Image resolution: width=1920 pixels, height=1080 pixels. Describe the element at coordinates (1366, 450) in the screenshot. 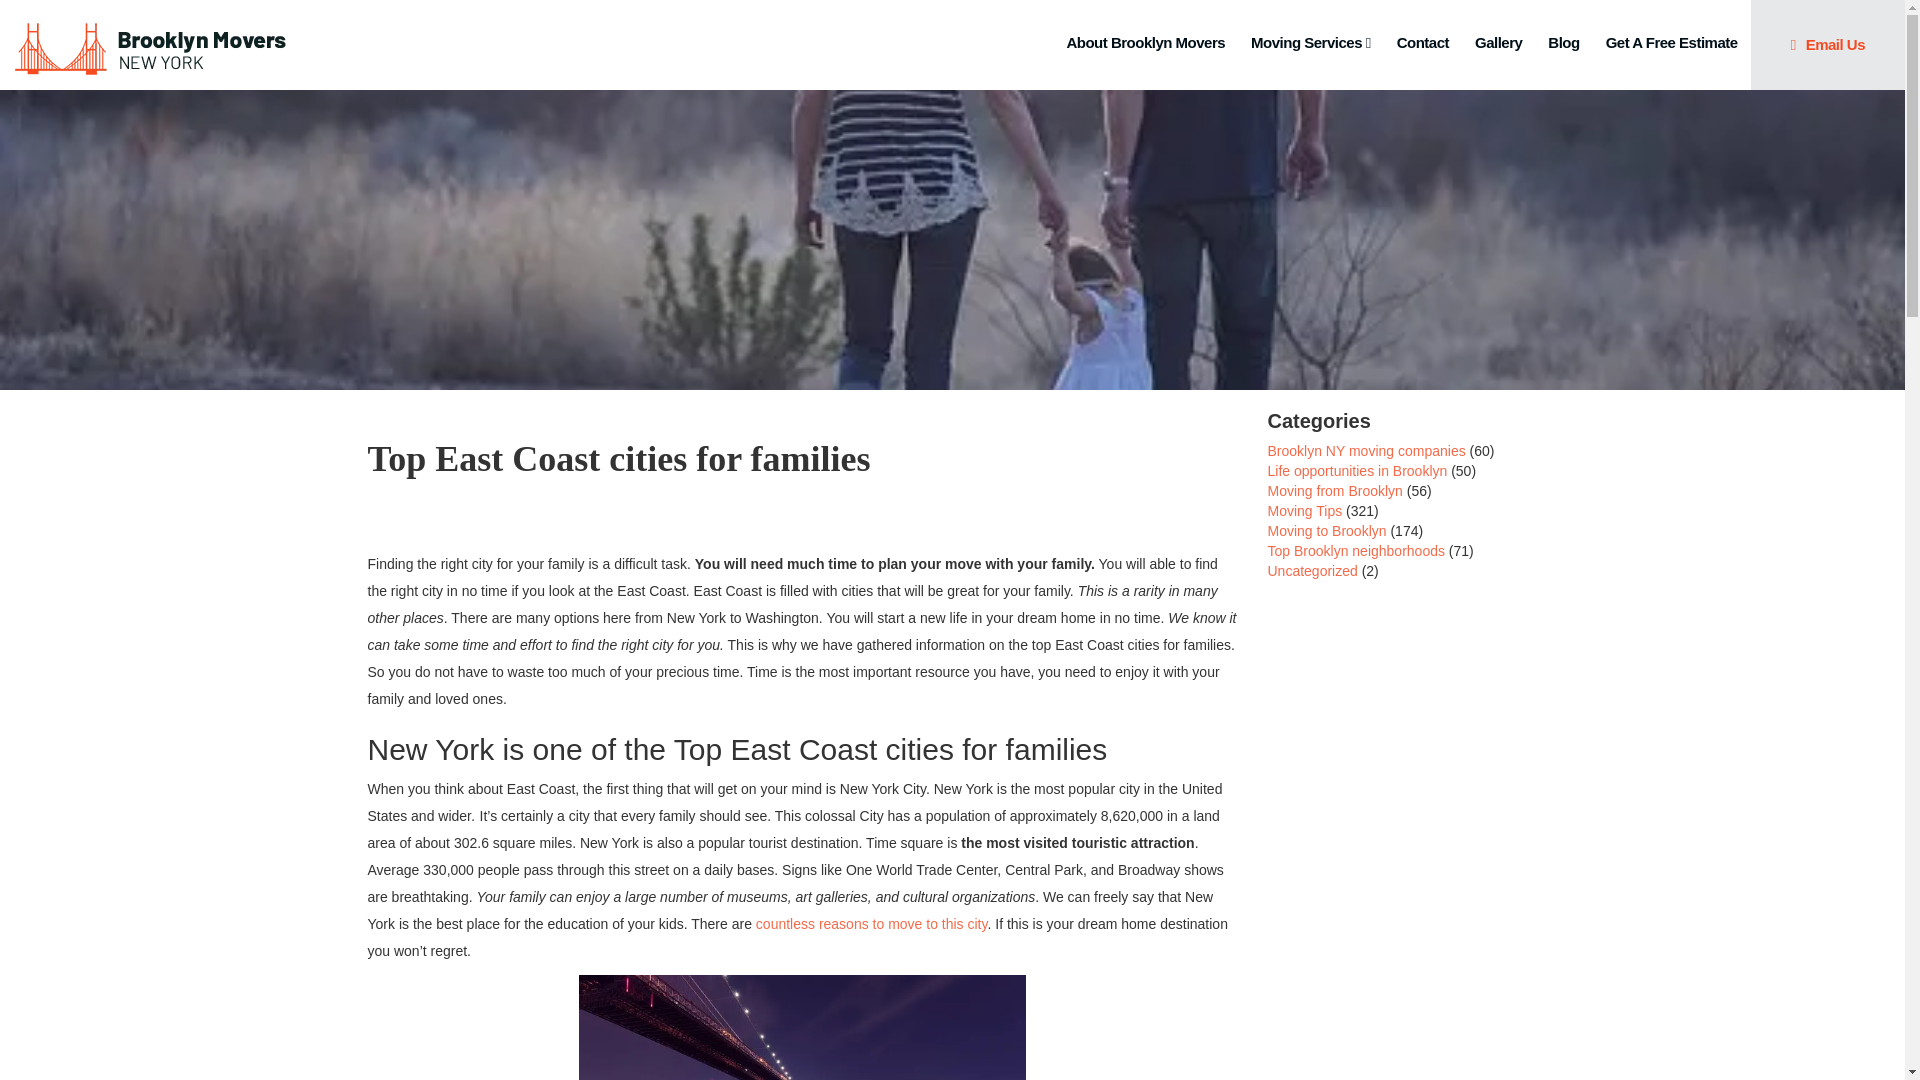

I see `Brooklyn NY moving companies` at that location.